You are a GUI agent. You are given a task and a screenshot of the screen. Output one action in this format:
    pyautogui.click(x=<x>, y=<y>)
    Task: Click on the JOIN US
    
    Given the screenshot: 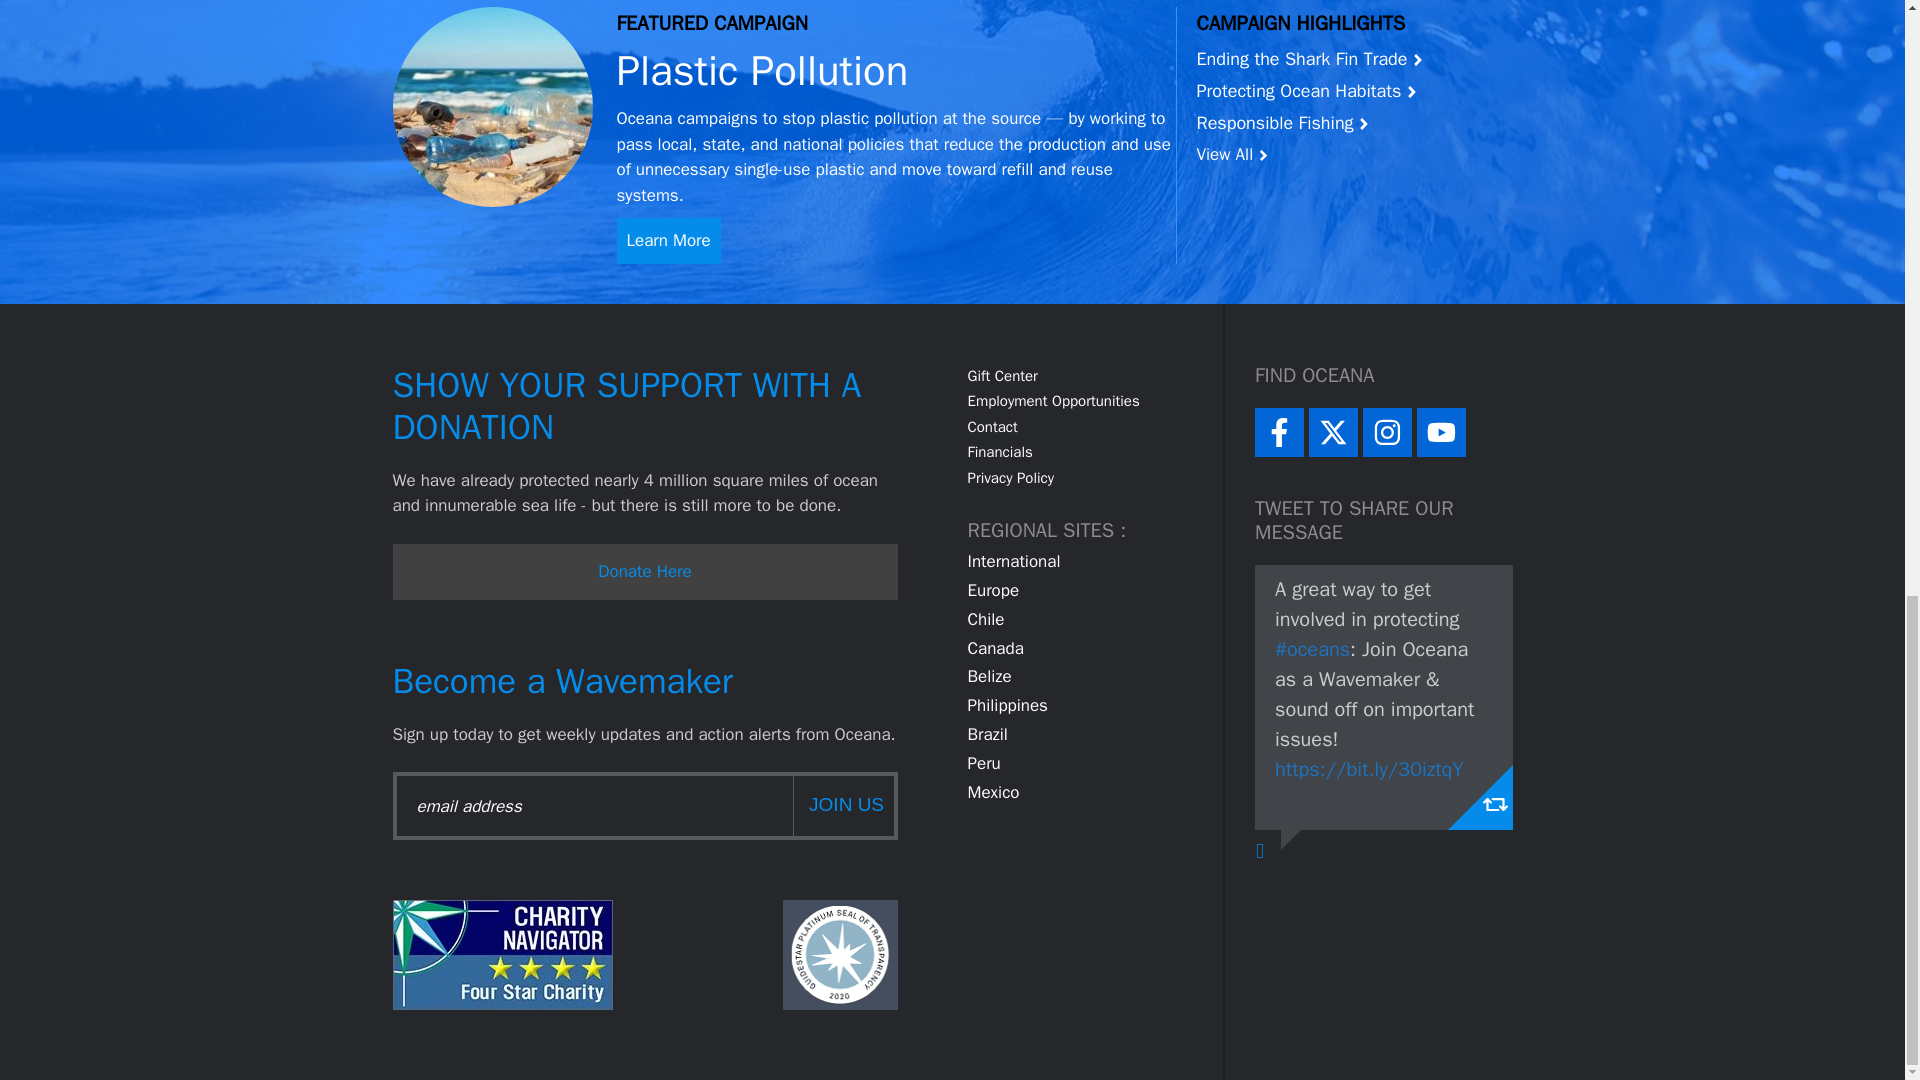 What is the action you would take?
    pyautogui.click(x=843, y=805)
    